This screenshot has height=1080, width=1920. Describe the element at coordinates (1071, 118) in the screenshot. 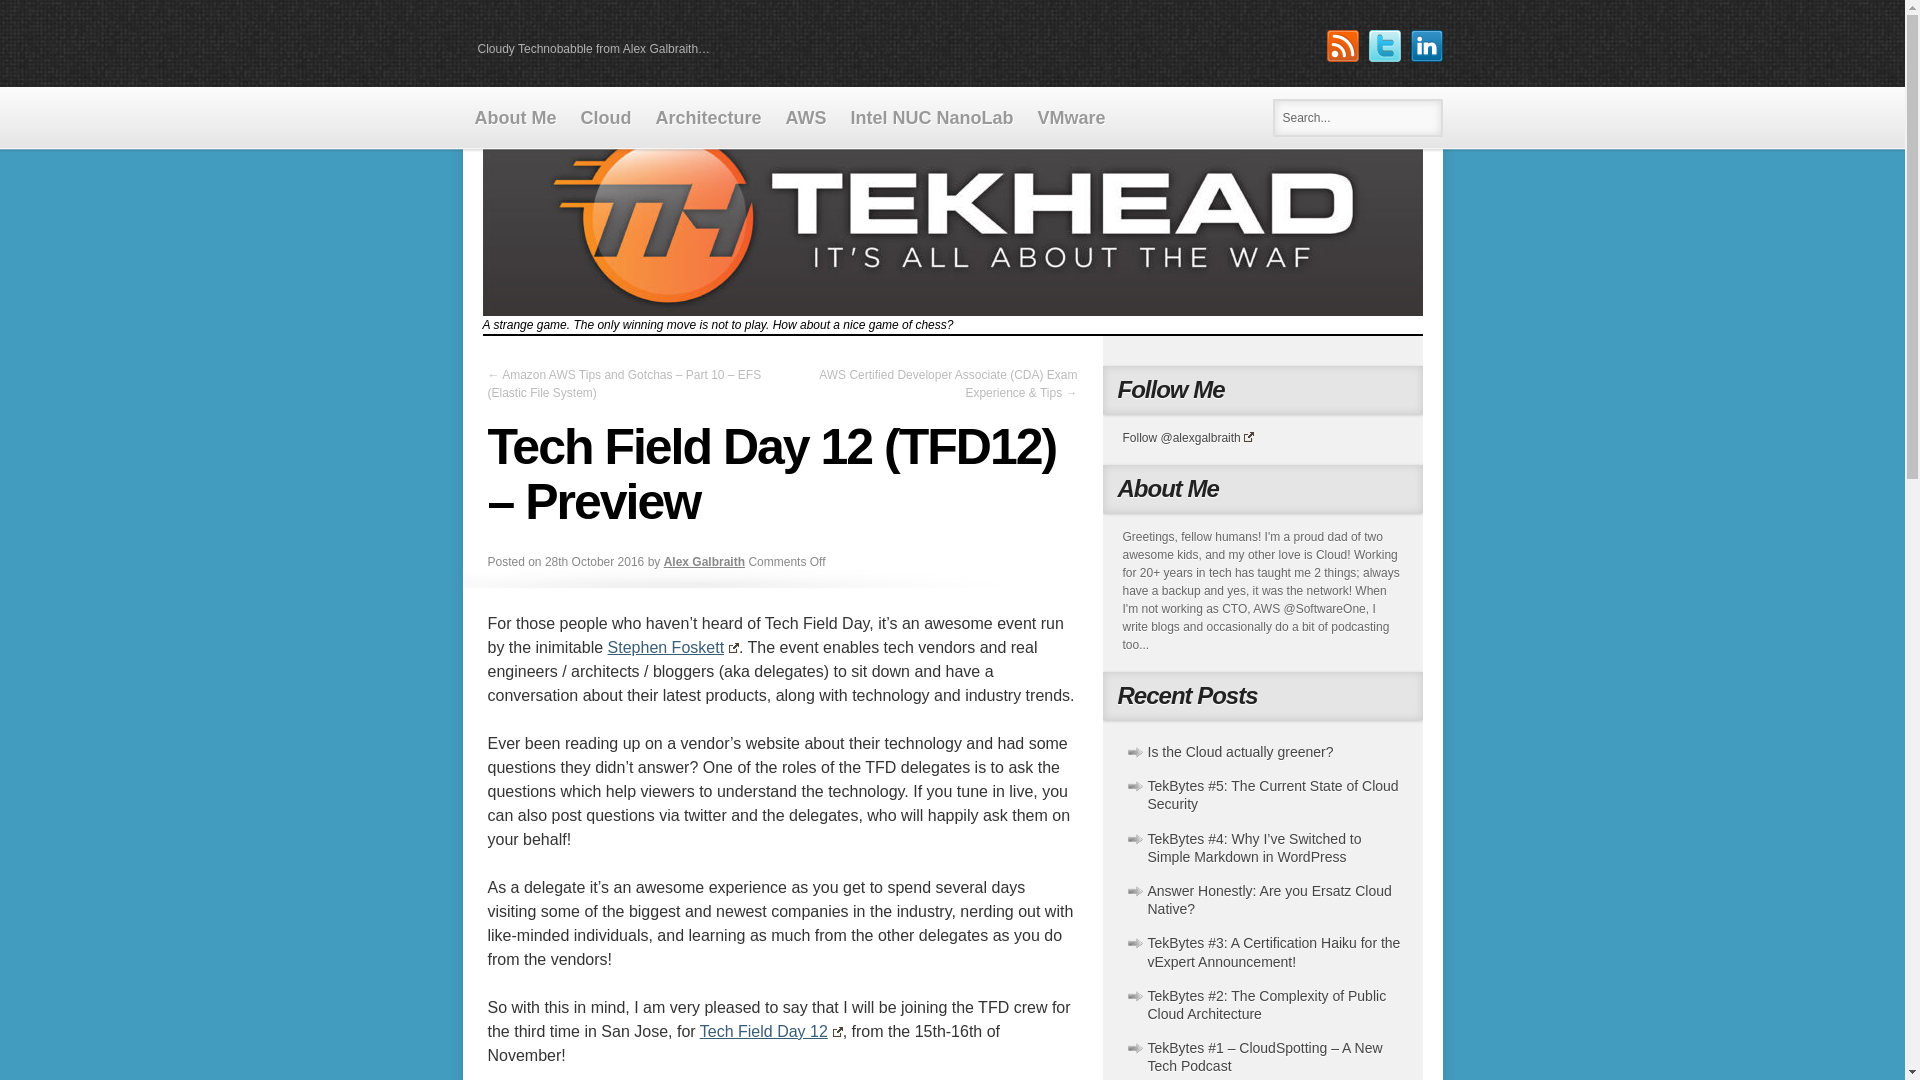

I see `VMware` at that location.